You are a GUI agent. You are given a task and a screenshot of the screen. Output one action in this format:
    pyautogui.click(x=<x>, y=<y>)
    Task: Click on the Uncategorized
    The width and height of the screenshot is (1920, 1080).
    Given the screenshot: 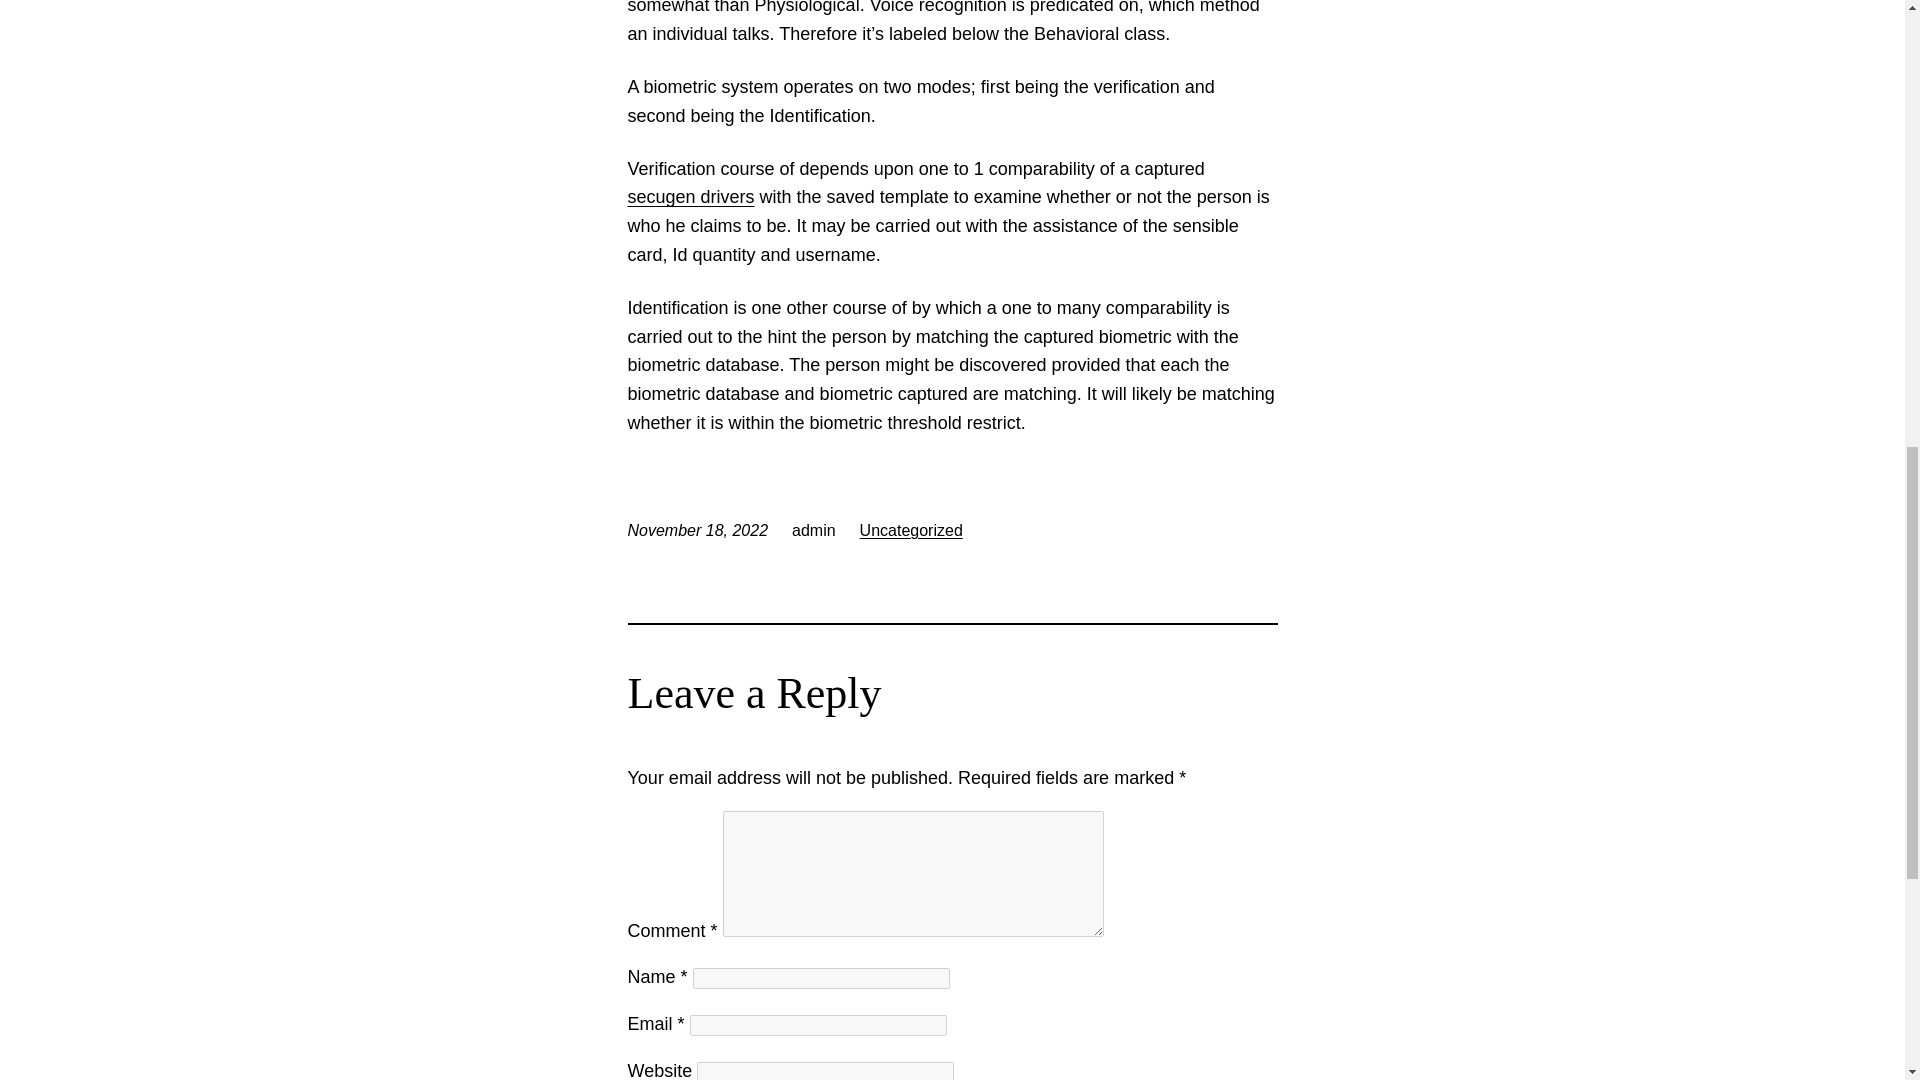 What is the action you would take?
    pyautogui.click(x=912, y=530)
    